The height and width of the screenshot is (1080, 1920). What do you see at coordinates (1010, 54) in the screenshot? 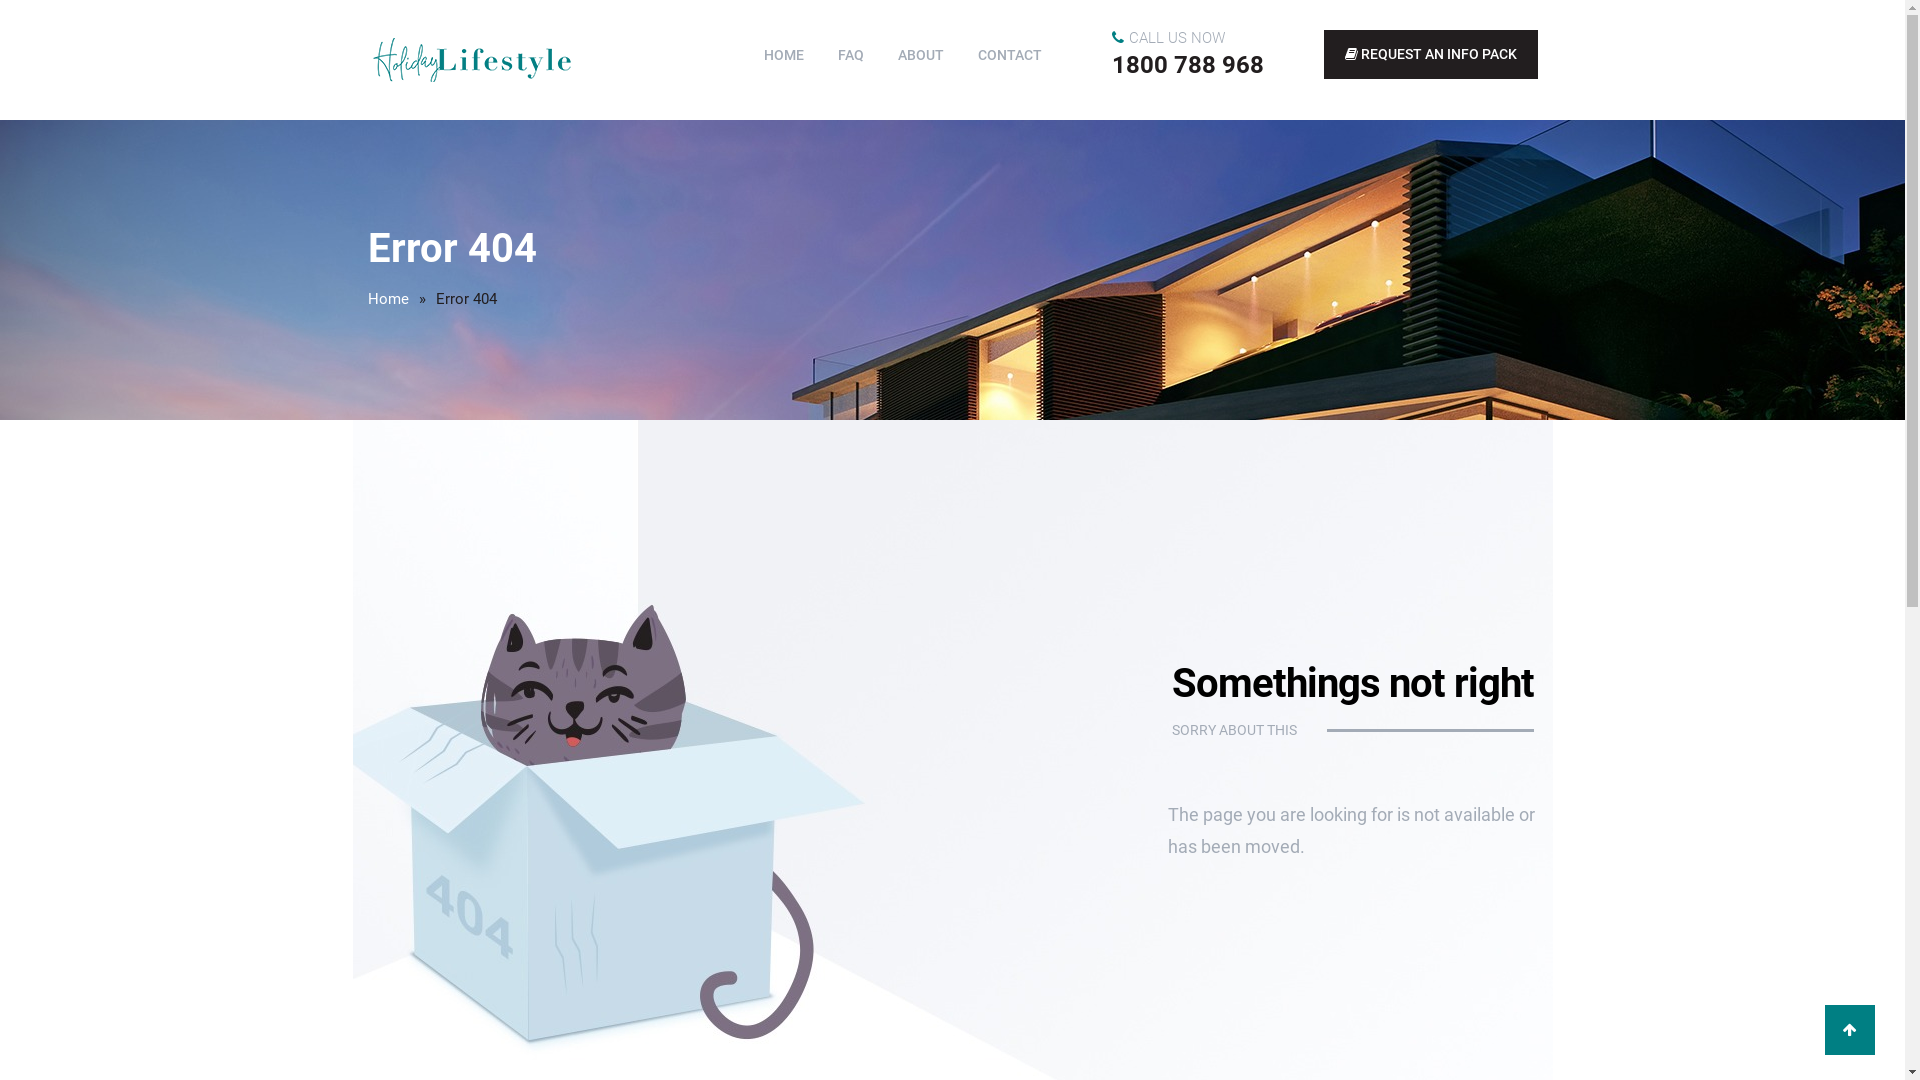
I see `CONTACT` at bounding box center [1010, 54].